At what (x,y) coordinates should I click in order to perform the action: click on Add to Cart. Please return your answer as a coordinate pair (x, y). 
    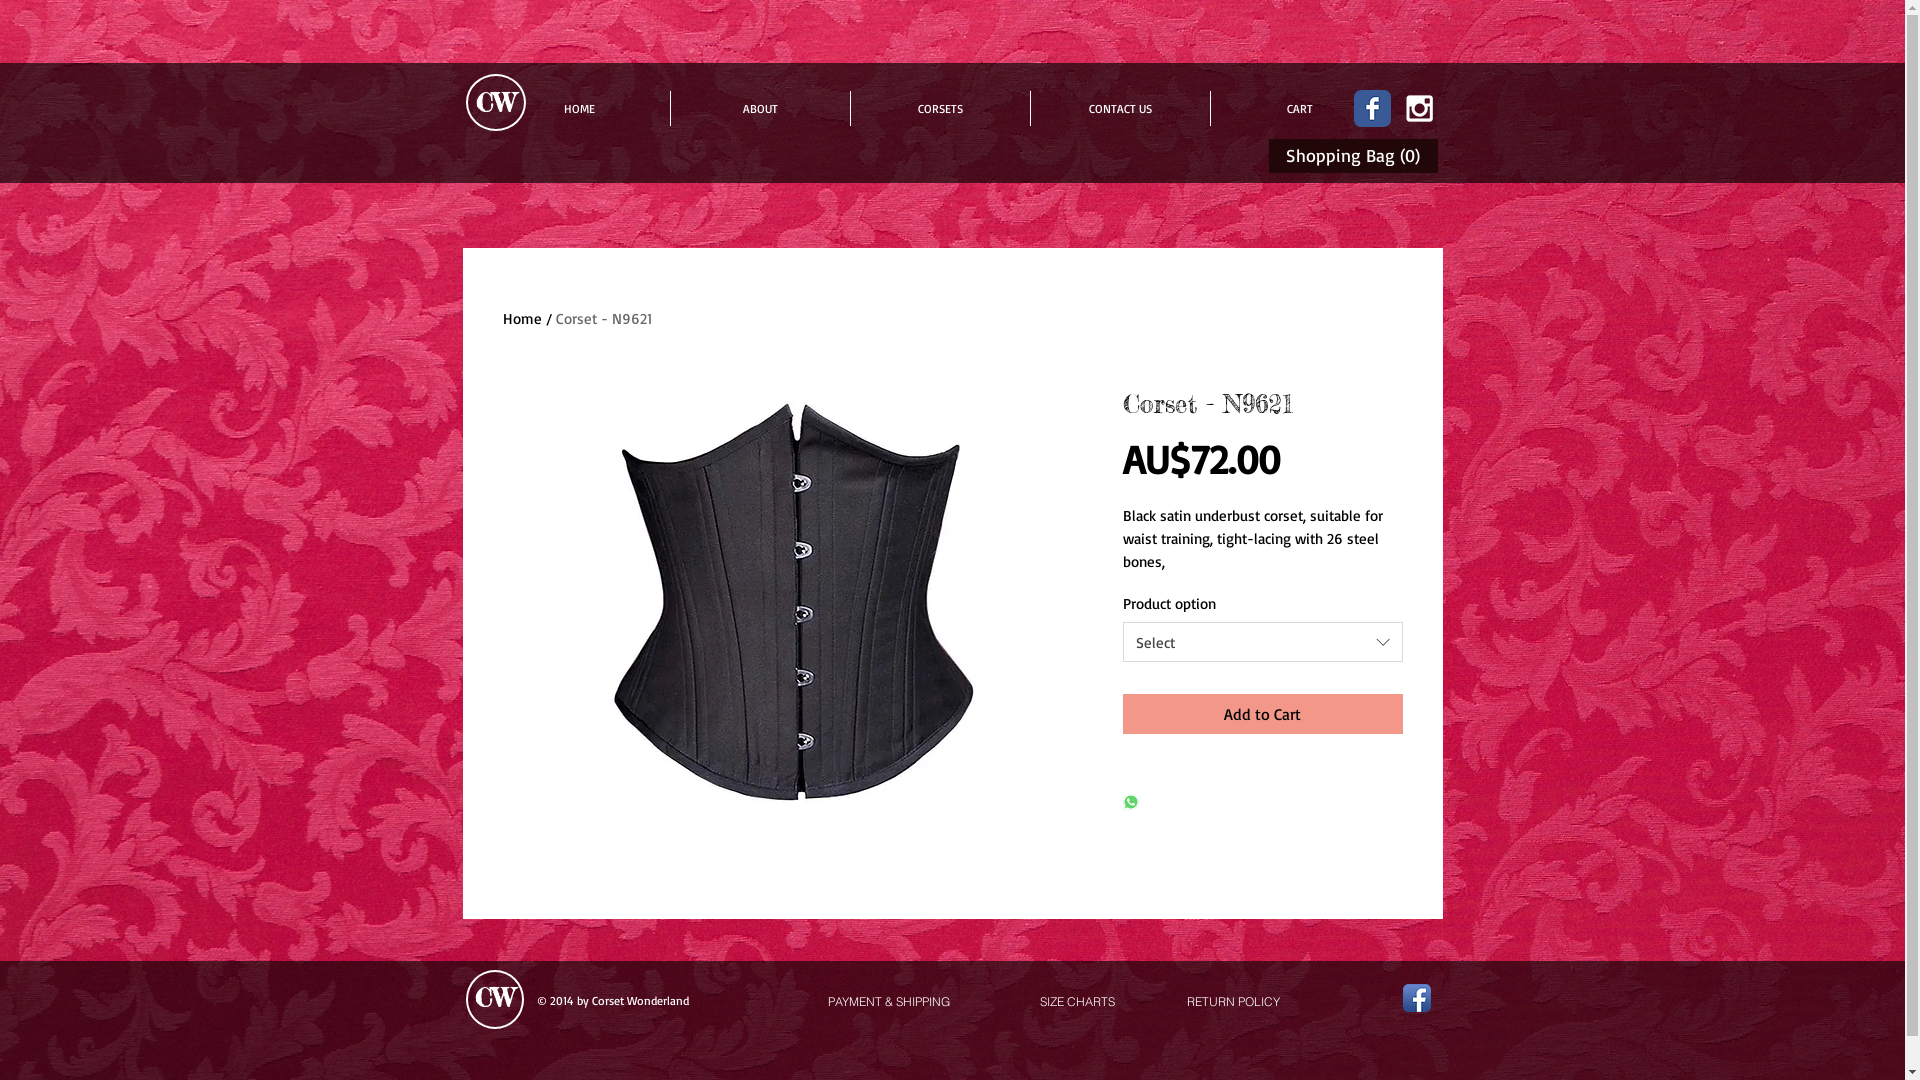
    Looking at the image, I should click on (1262, 714).